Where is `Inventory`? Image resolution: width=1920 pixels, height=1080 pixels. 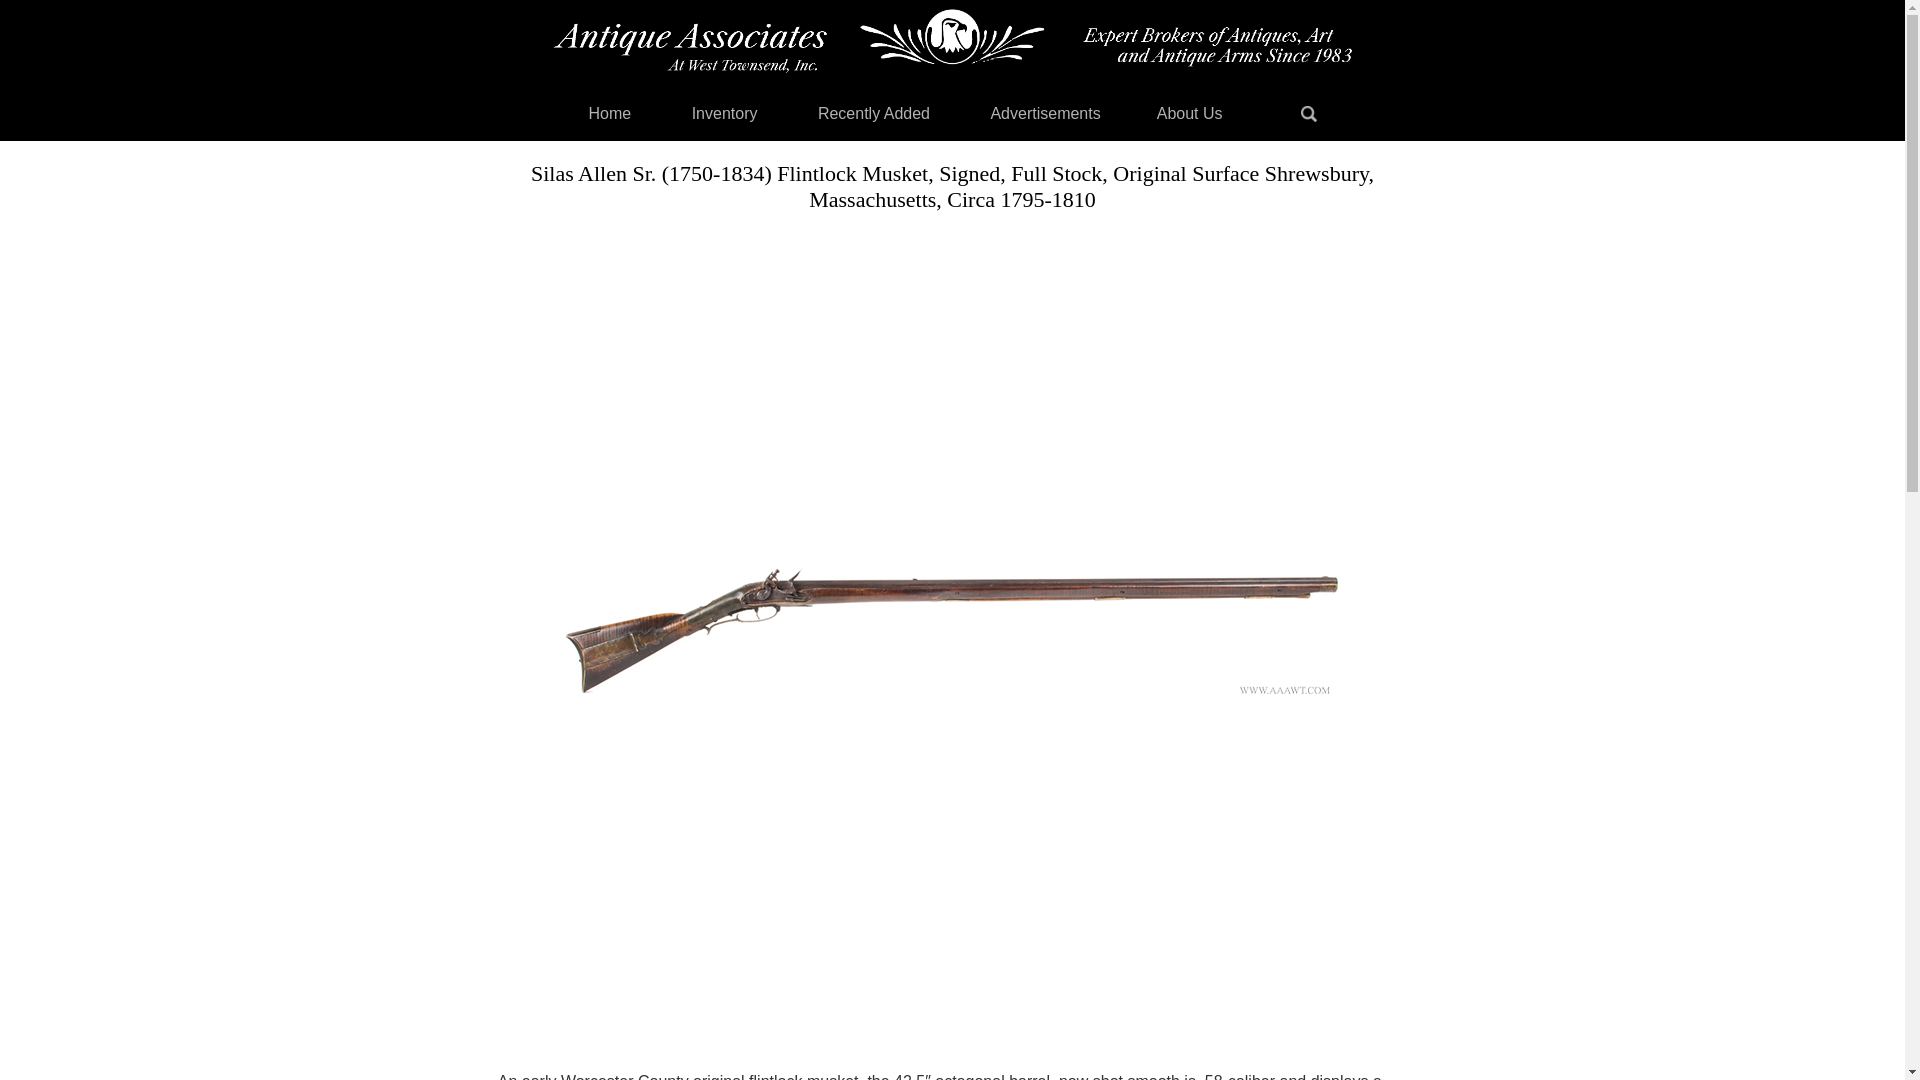
Inventory is located at coordinates (724, 114).